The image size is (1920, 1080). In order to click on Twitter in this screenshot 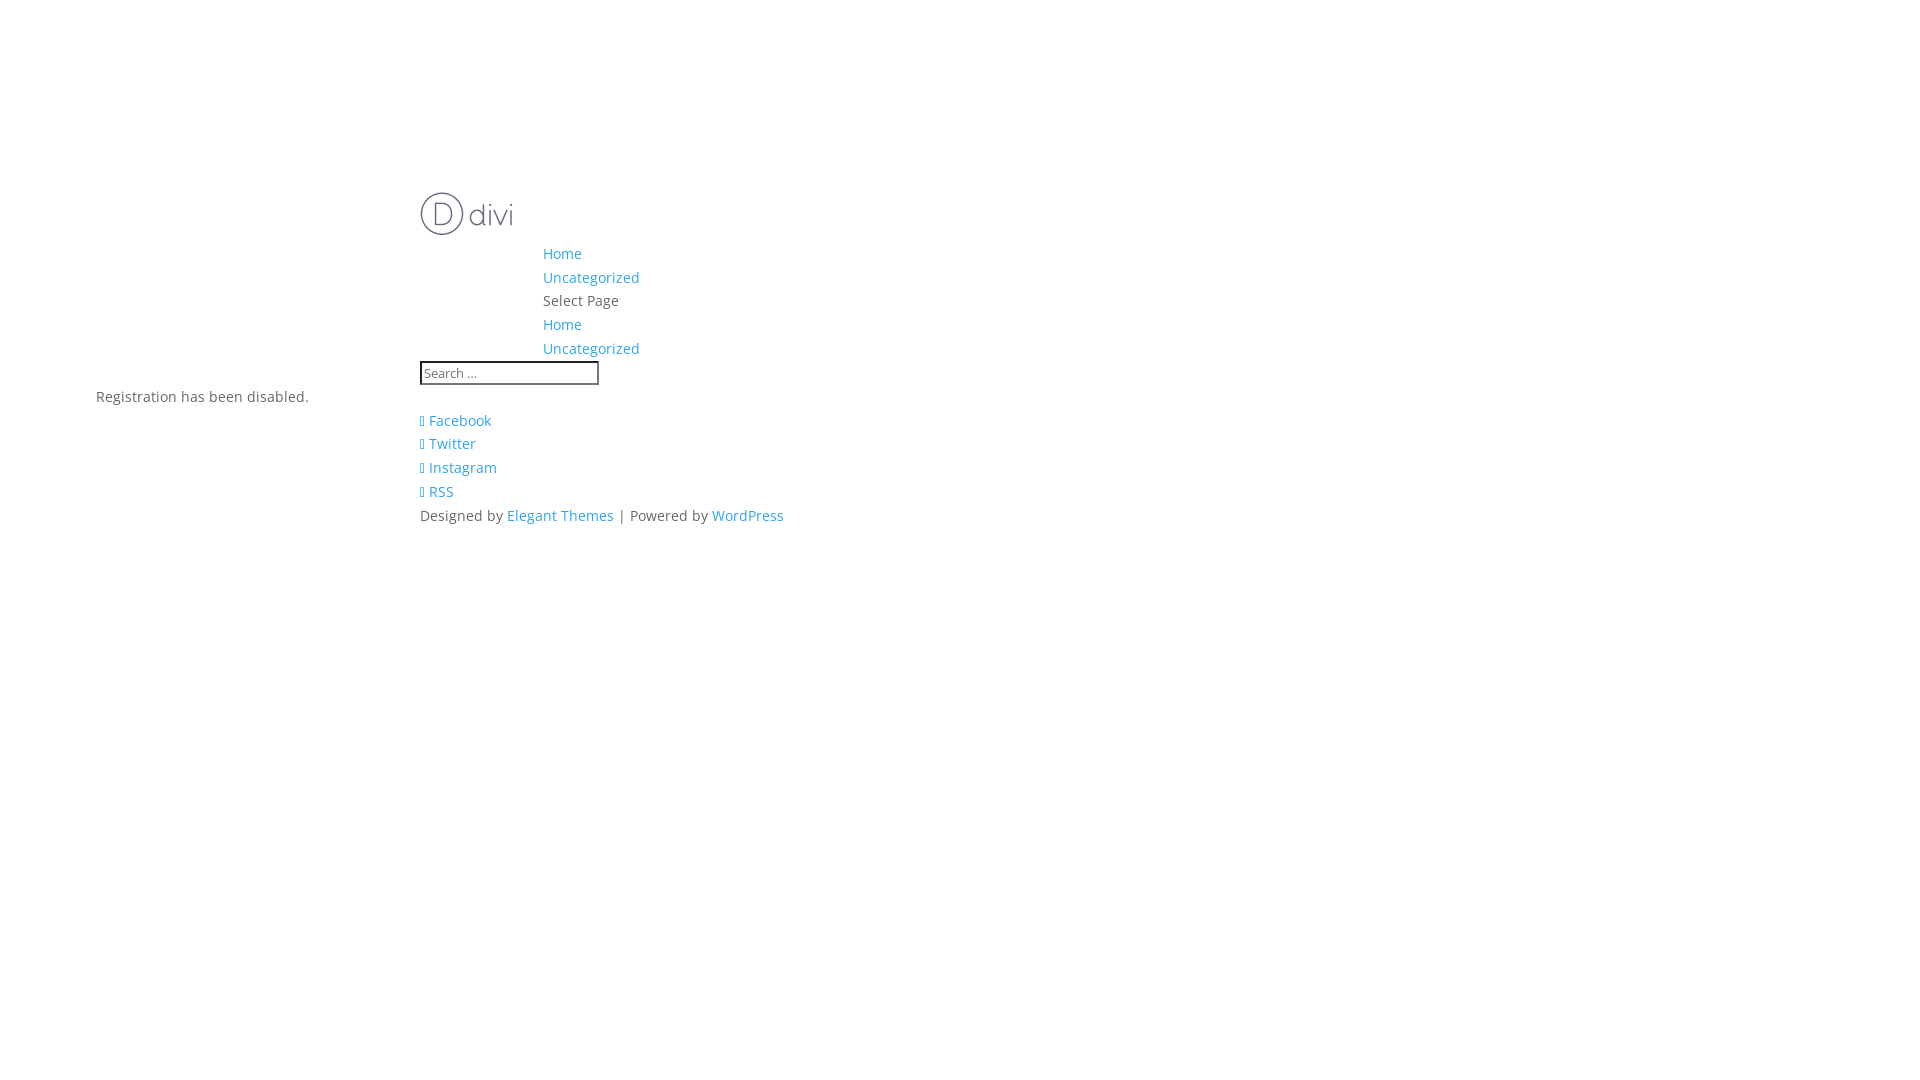, I will do `click(448, 444)`.